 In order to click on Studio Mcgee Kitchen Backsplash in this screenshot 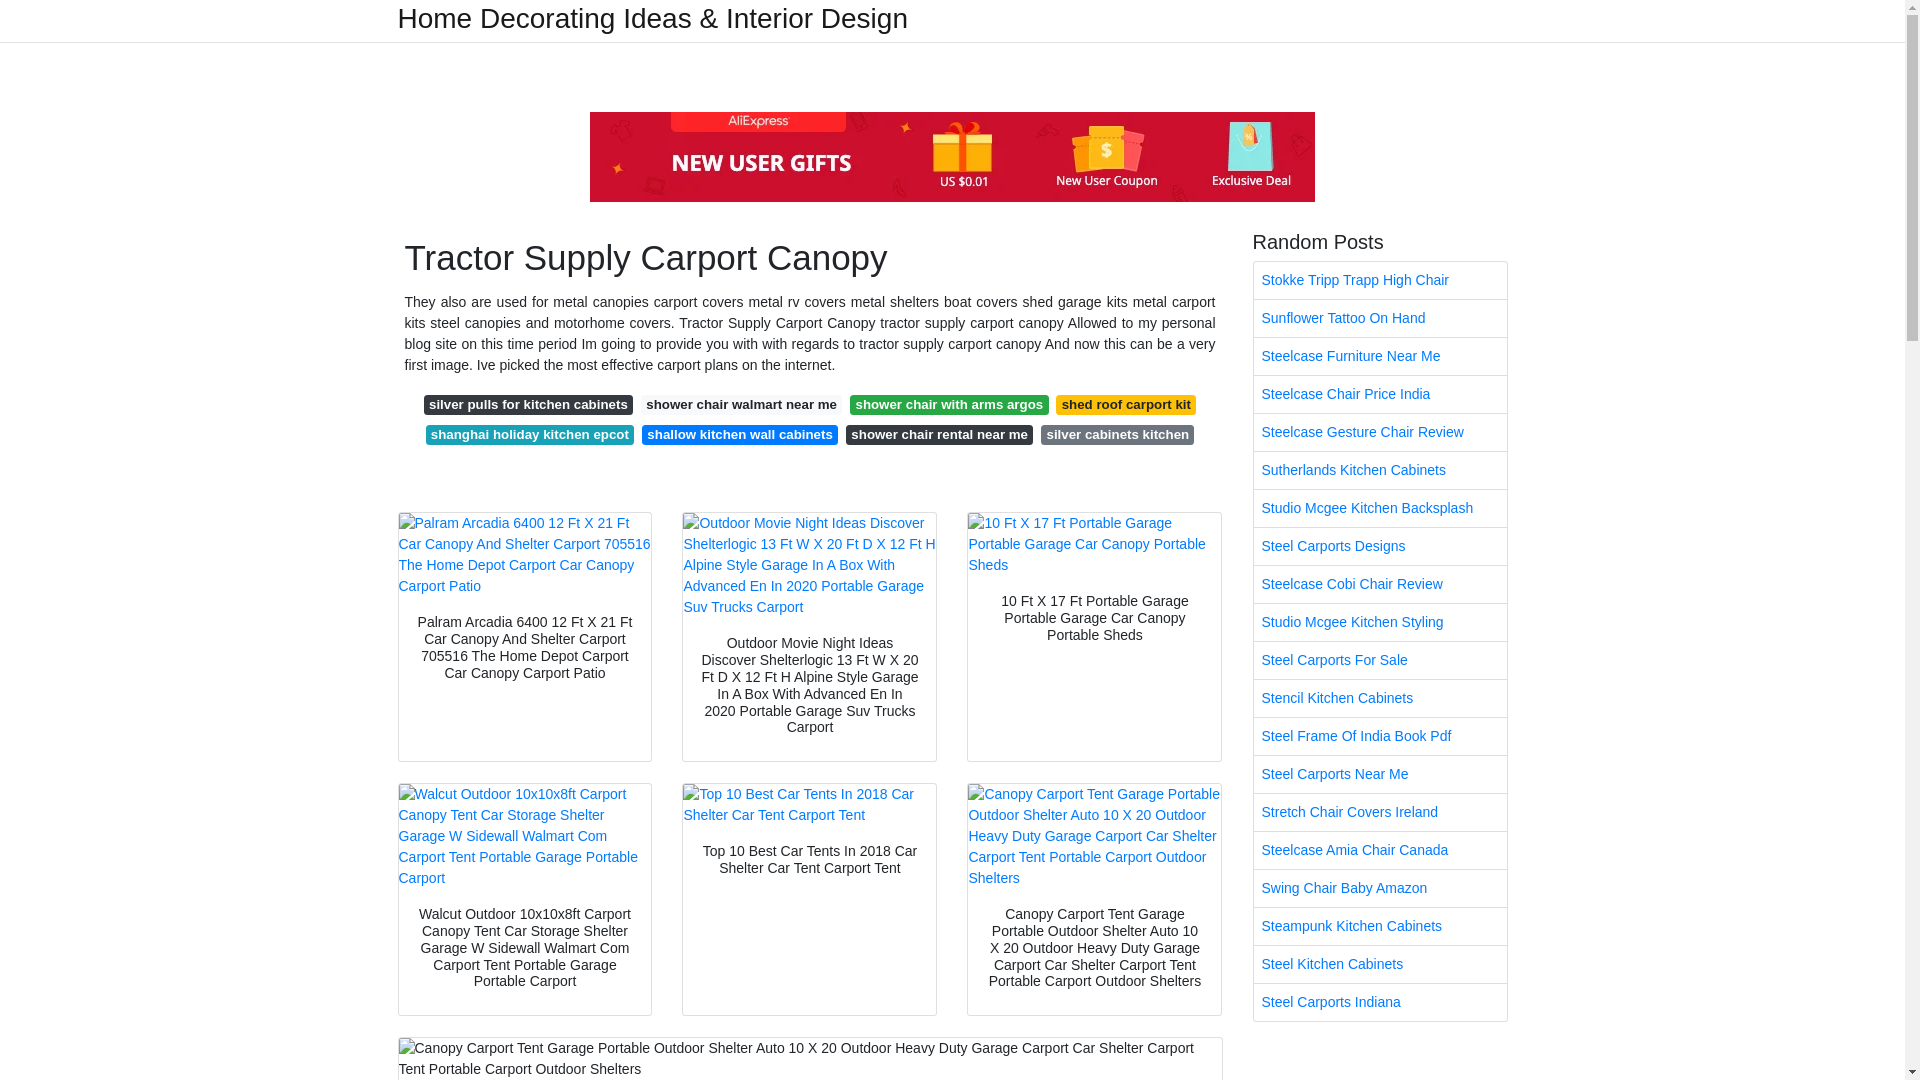, I will do `click(1380, 508)`.